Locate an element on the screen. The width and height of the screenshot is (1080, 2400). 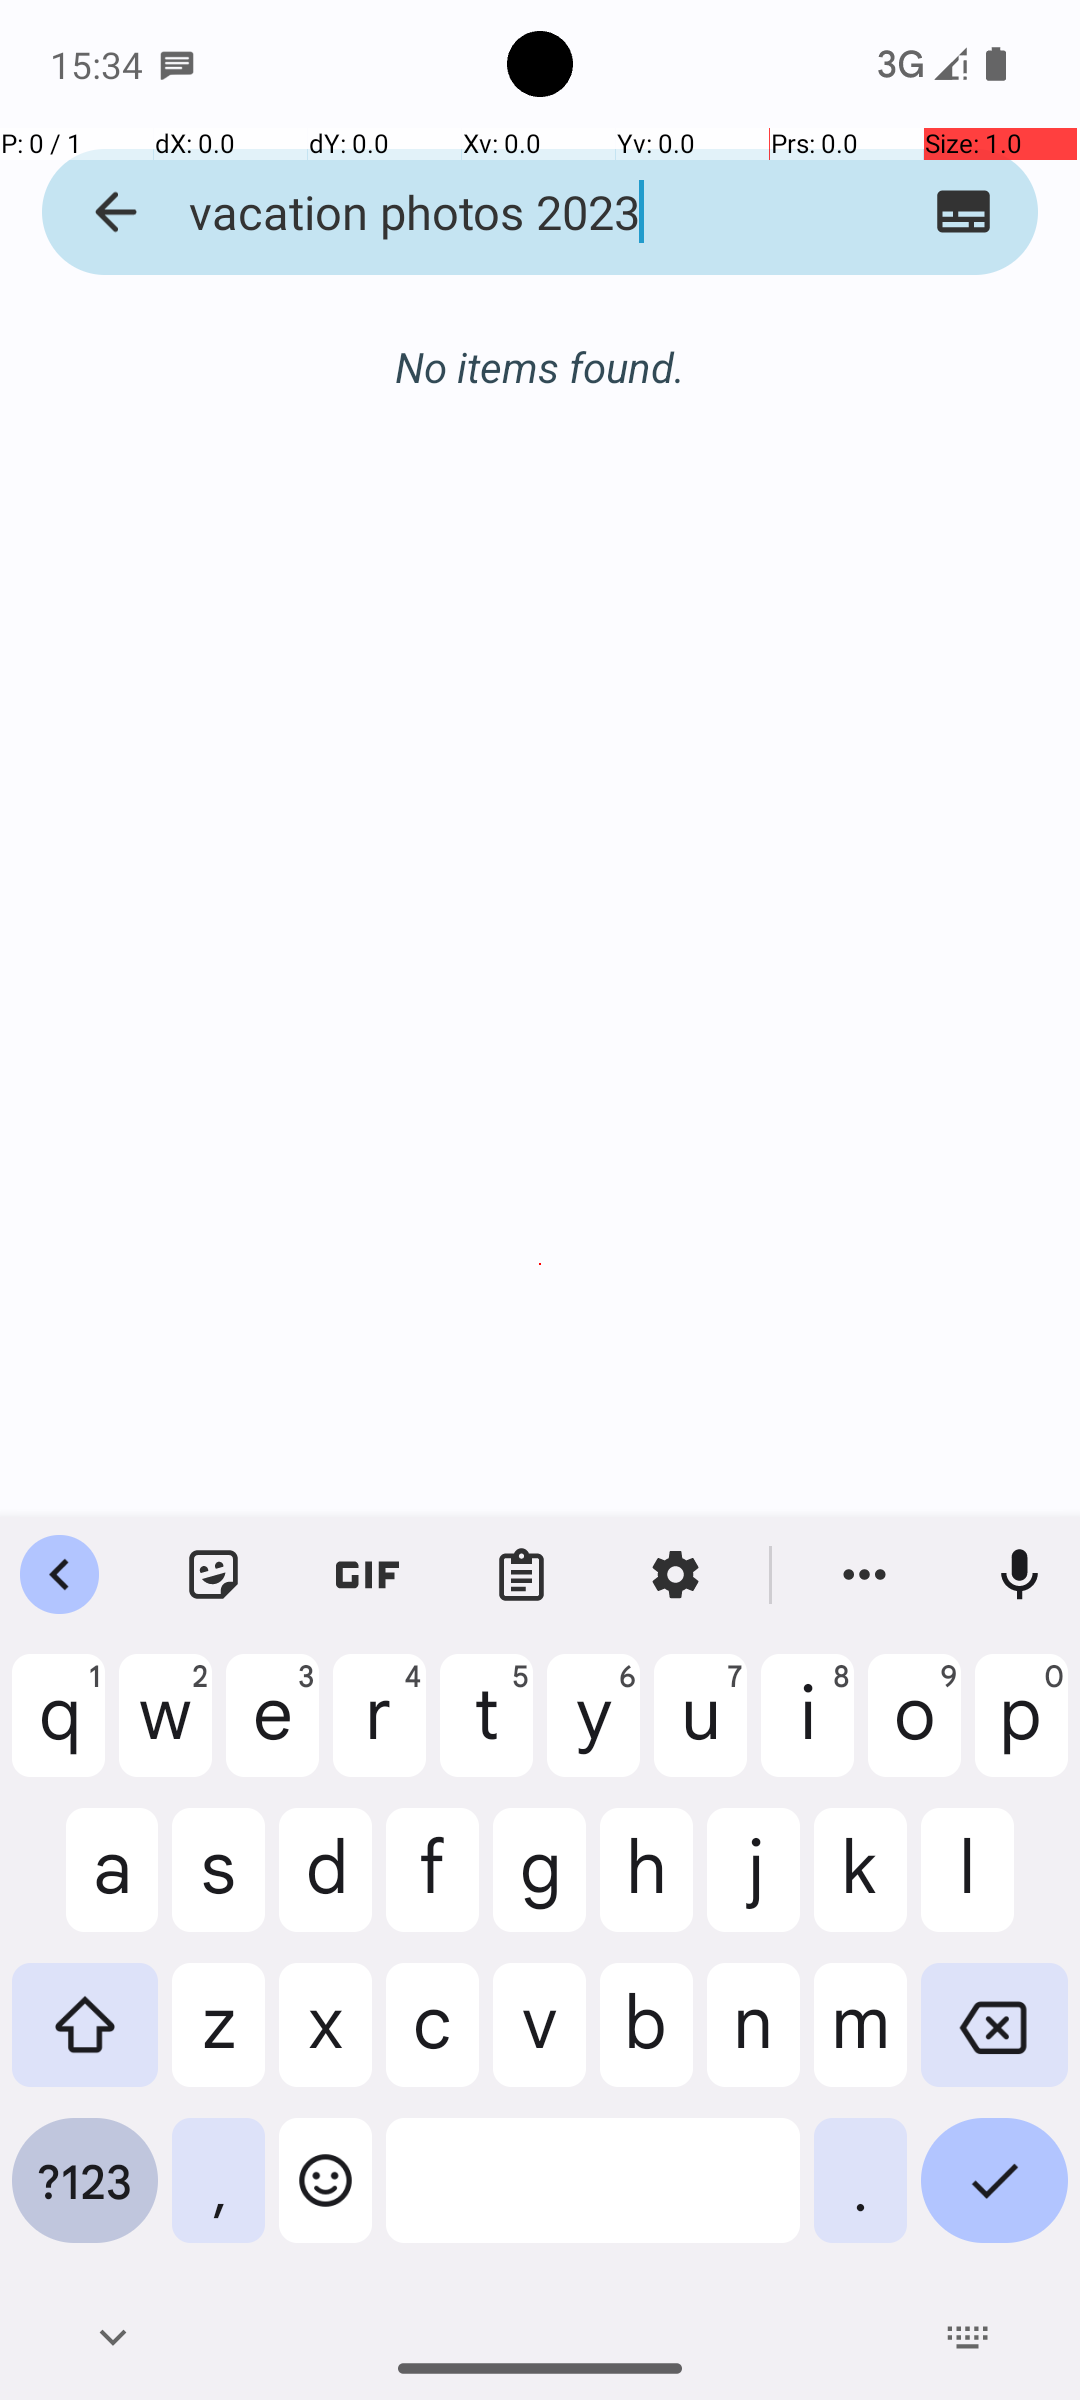
No items found. is located at coordinates (540, 346).